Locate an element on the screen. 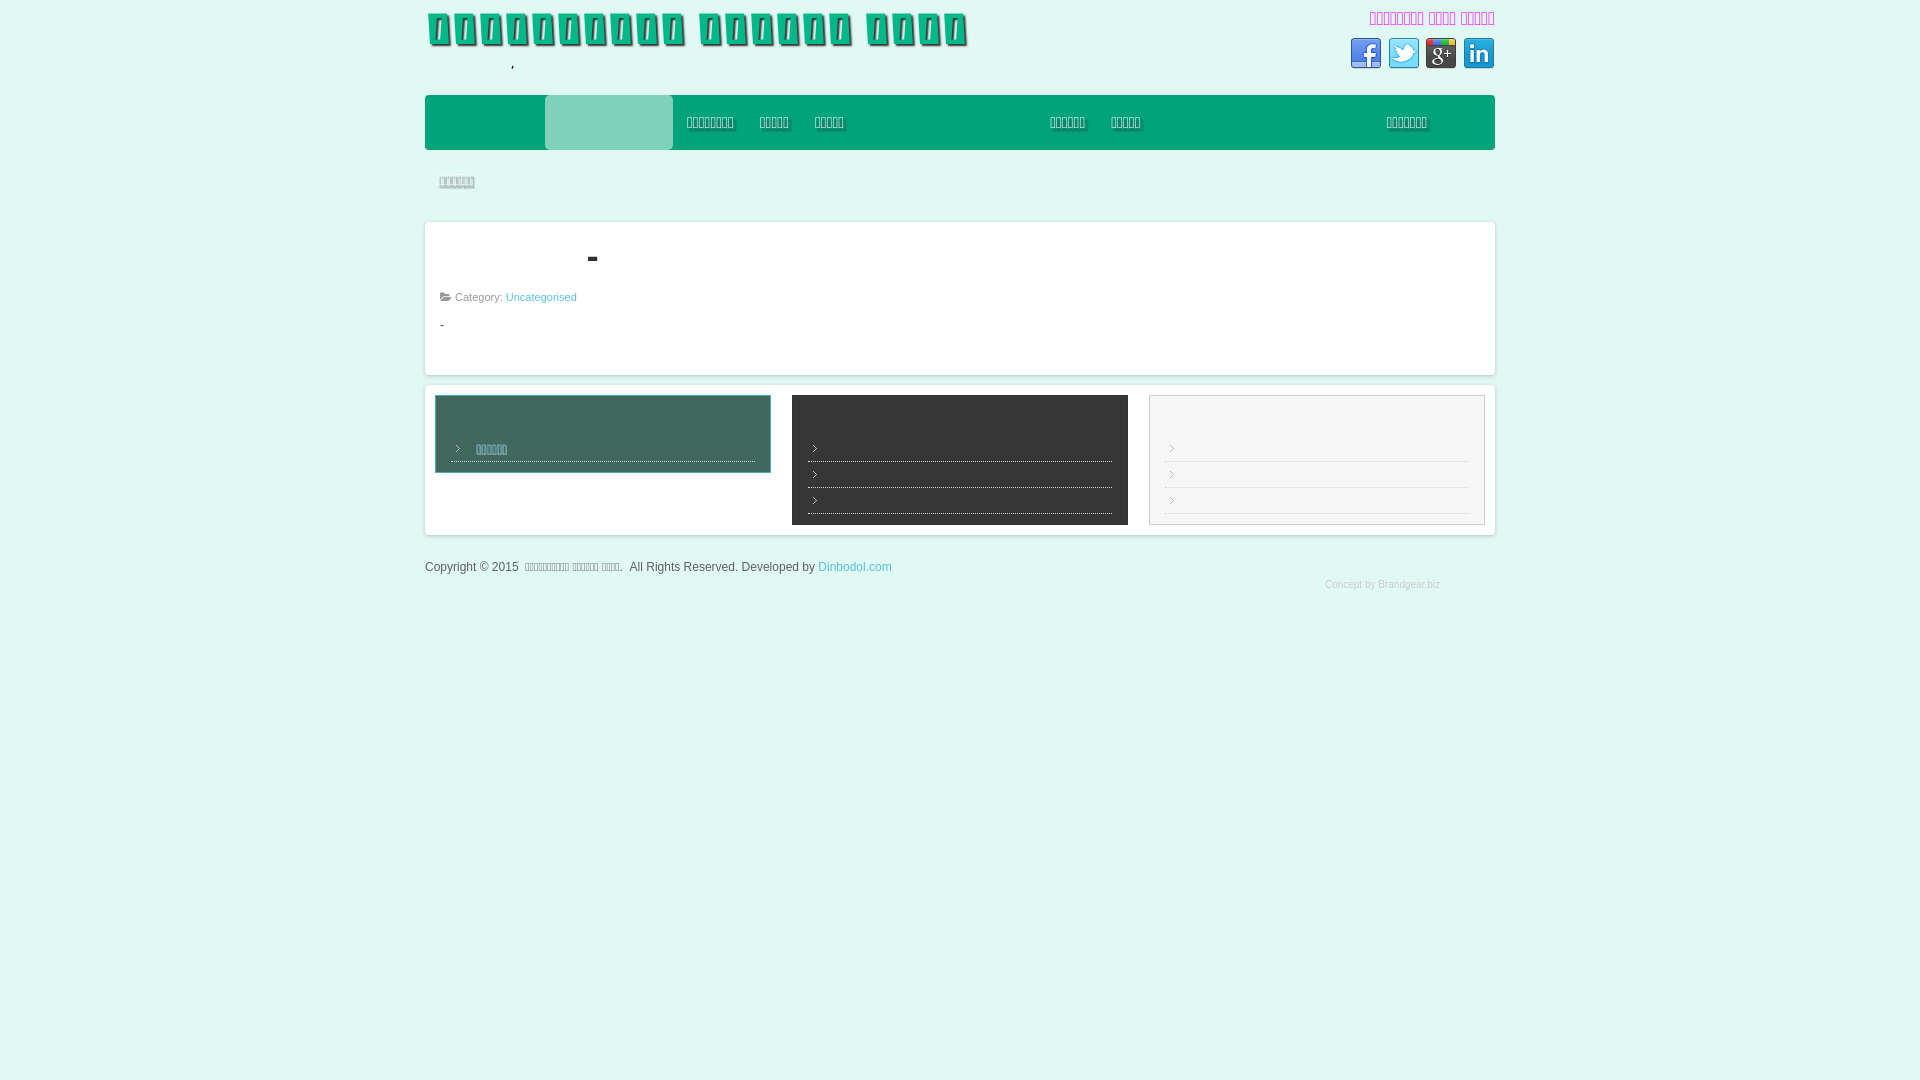 Image resolution: width=1920 pixels, height=1080 pixels. Uncategorised is located at coordinates (542, 297).